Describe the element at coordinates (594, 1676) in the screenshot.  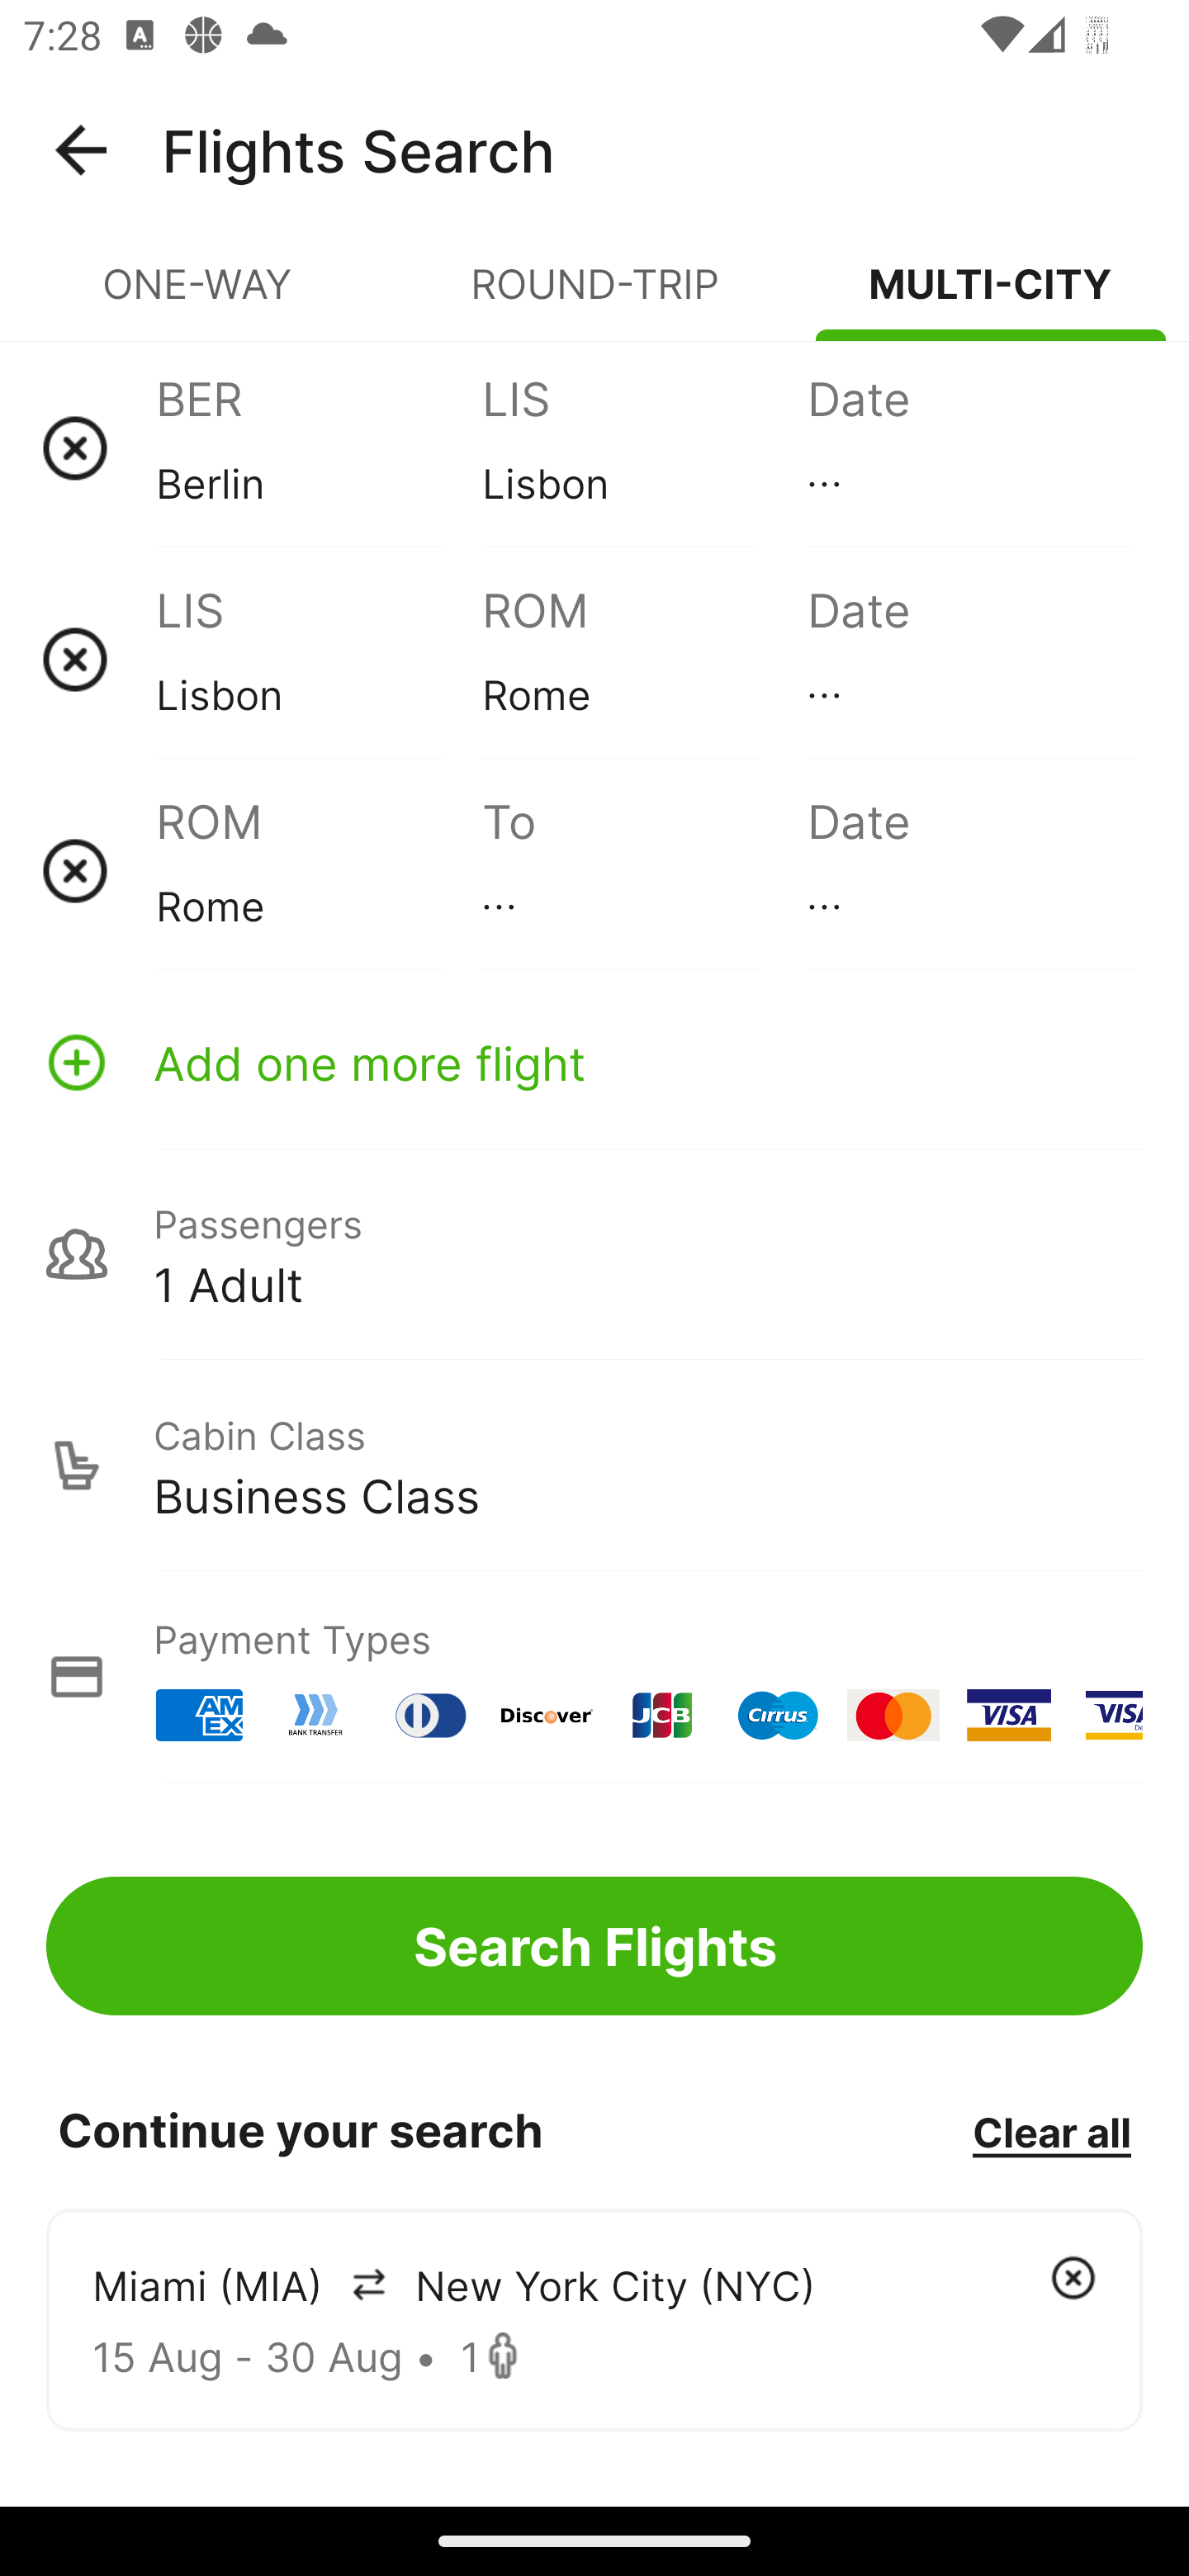
I see `Payment Types` at that location.